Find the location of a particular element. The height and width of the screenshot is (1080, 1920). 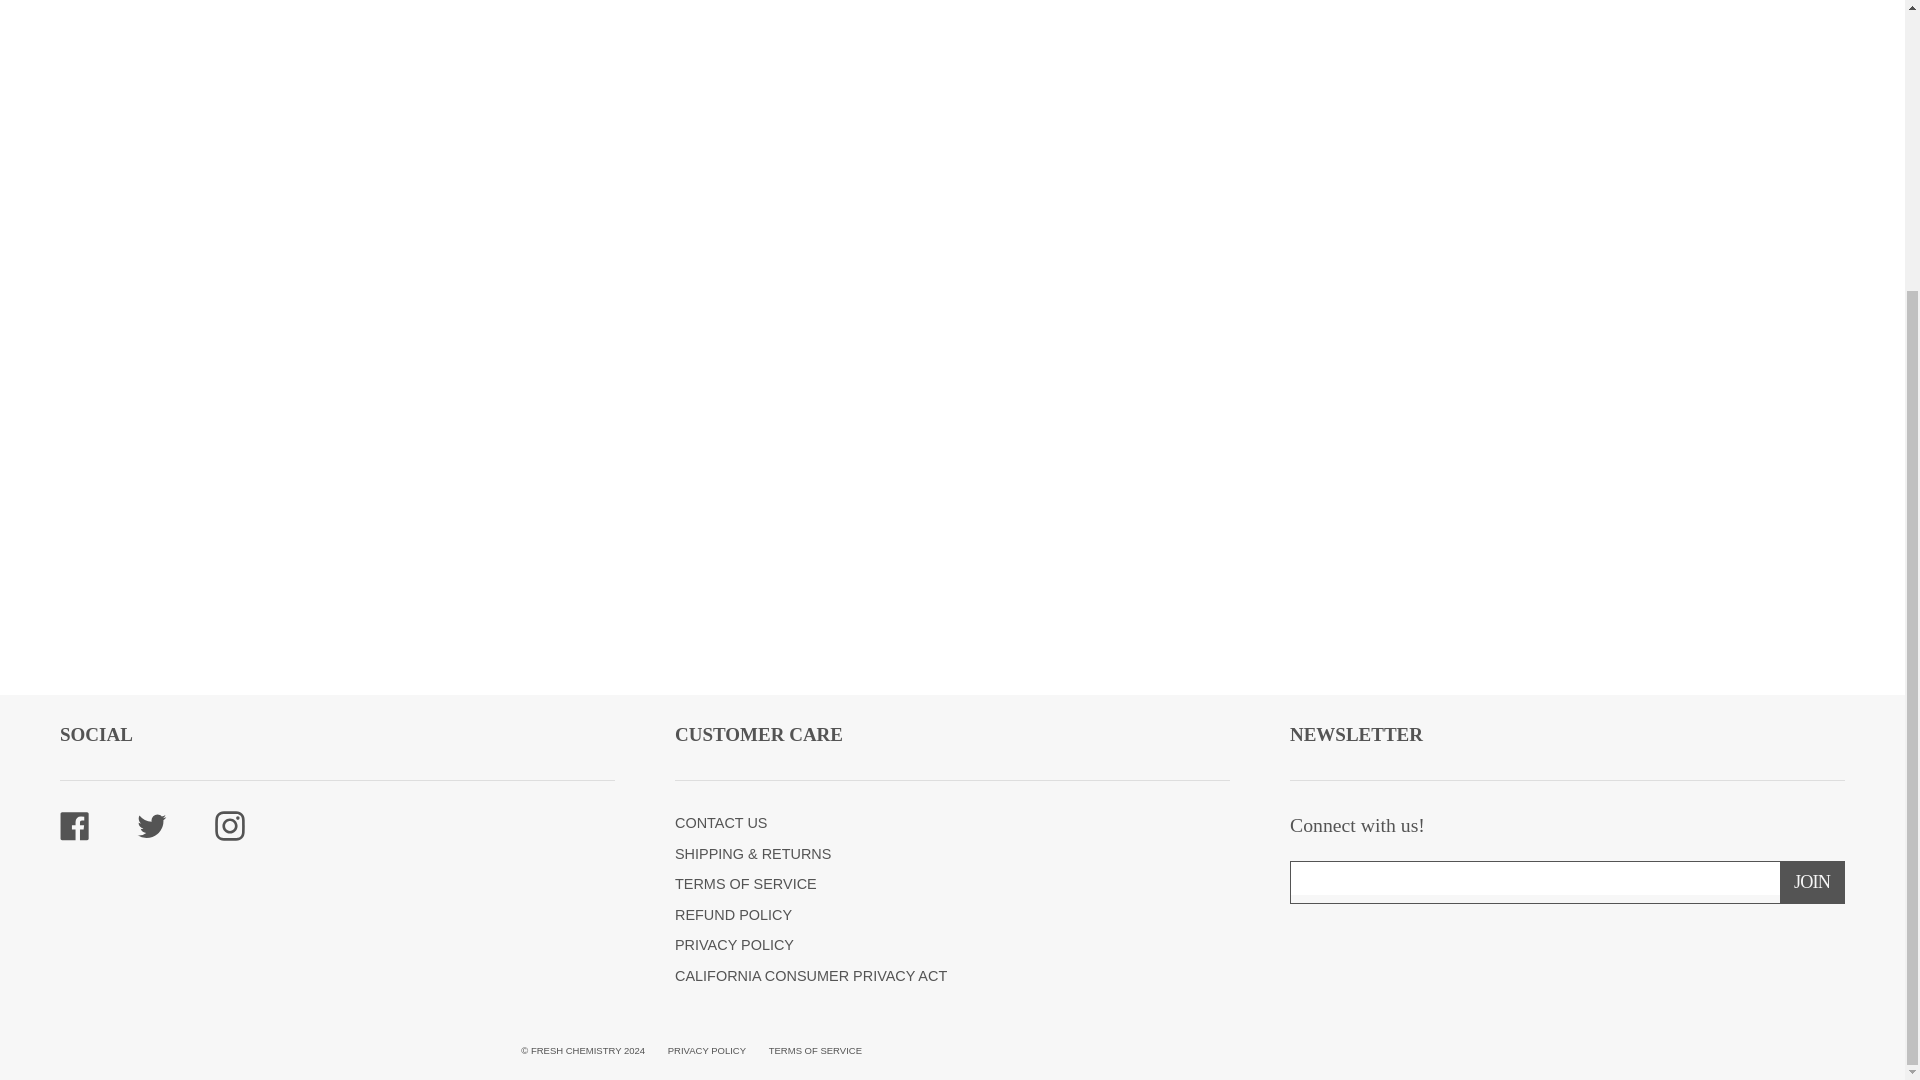

REFUND POLICY is located at coordinates (733, 915).